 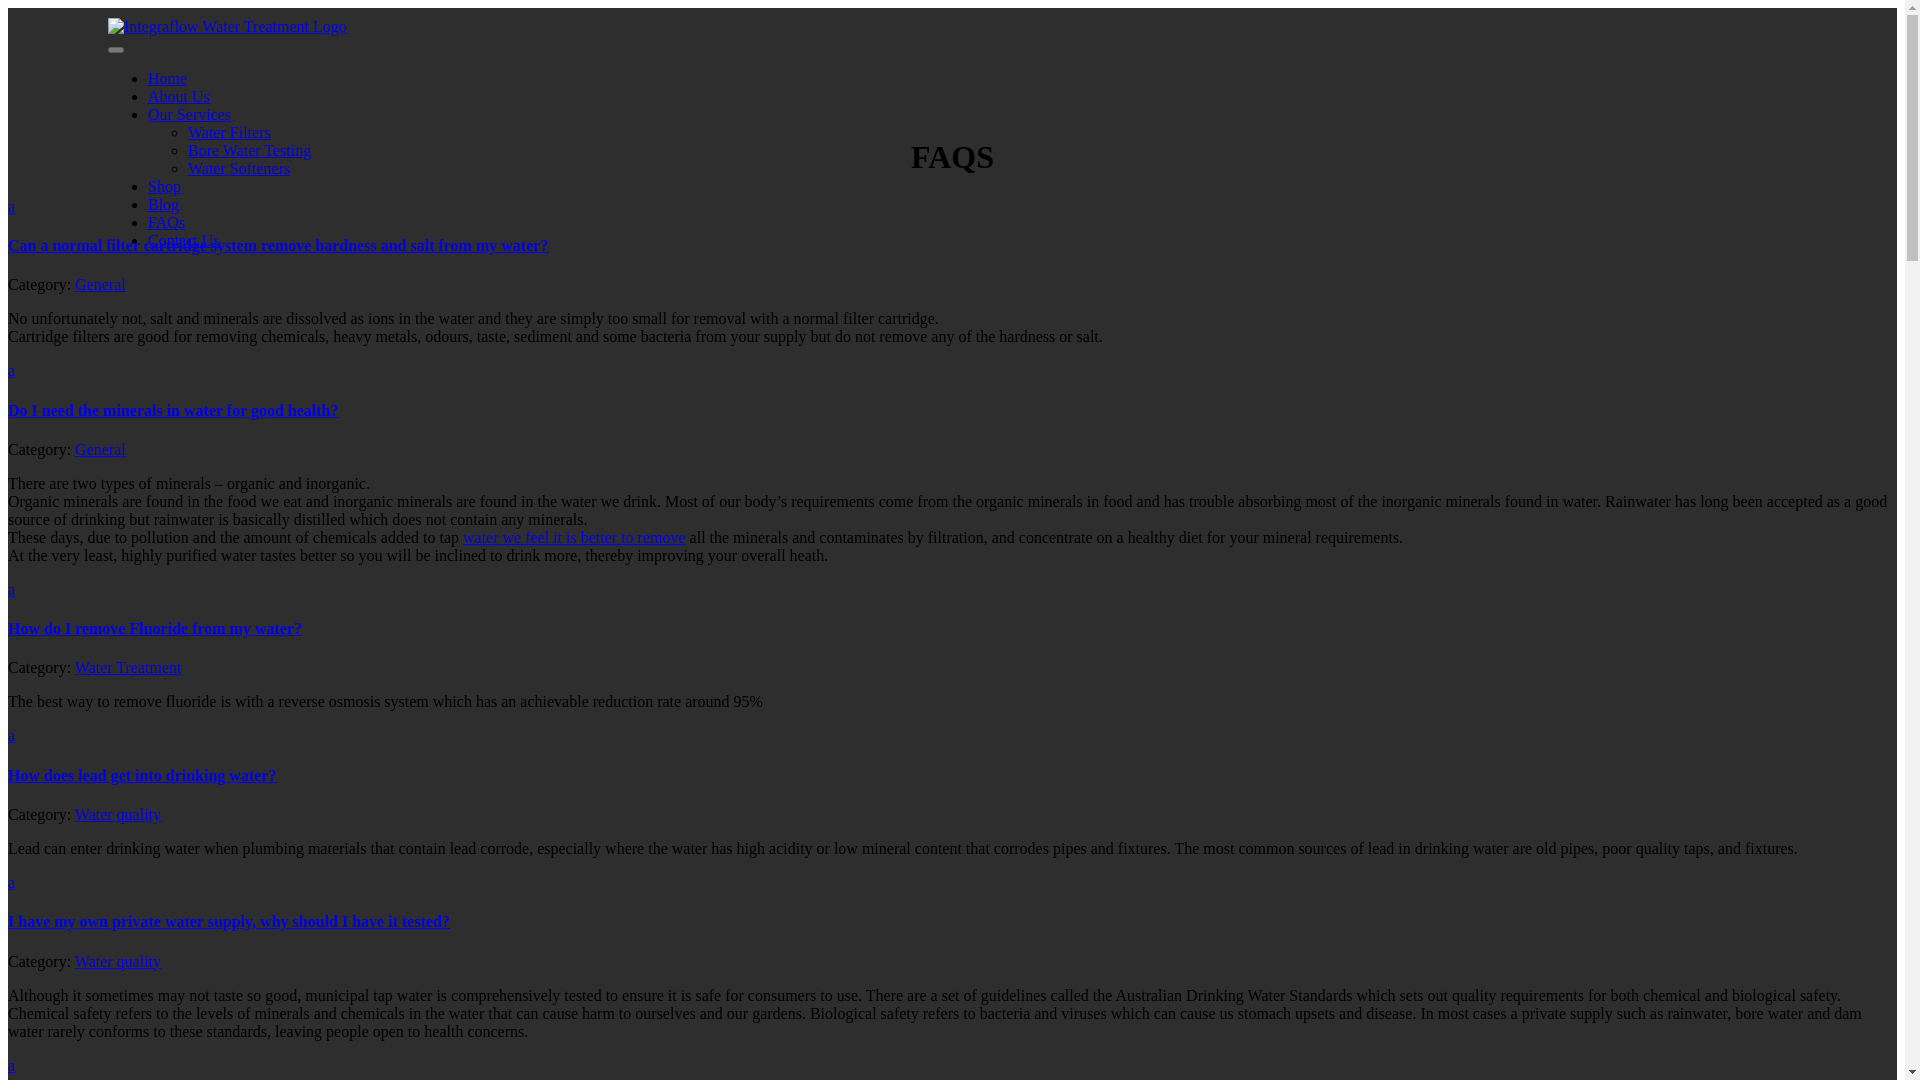 I want to click on General, so click(x=100, y=448).